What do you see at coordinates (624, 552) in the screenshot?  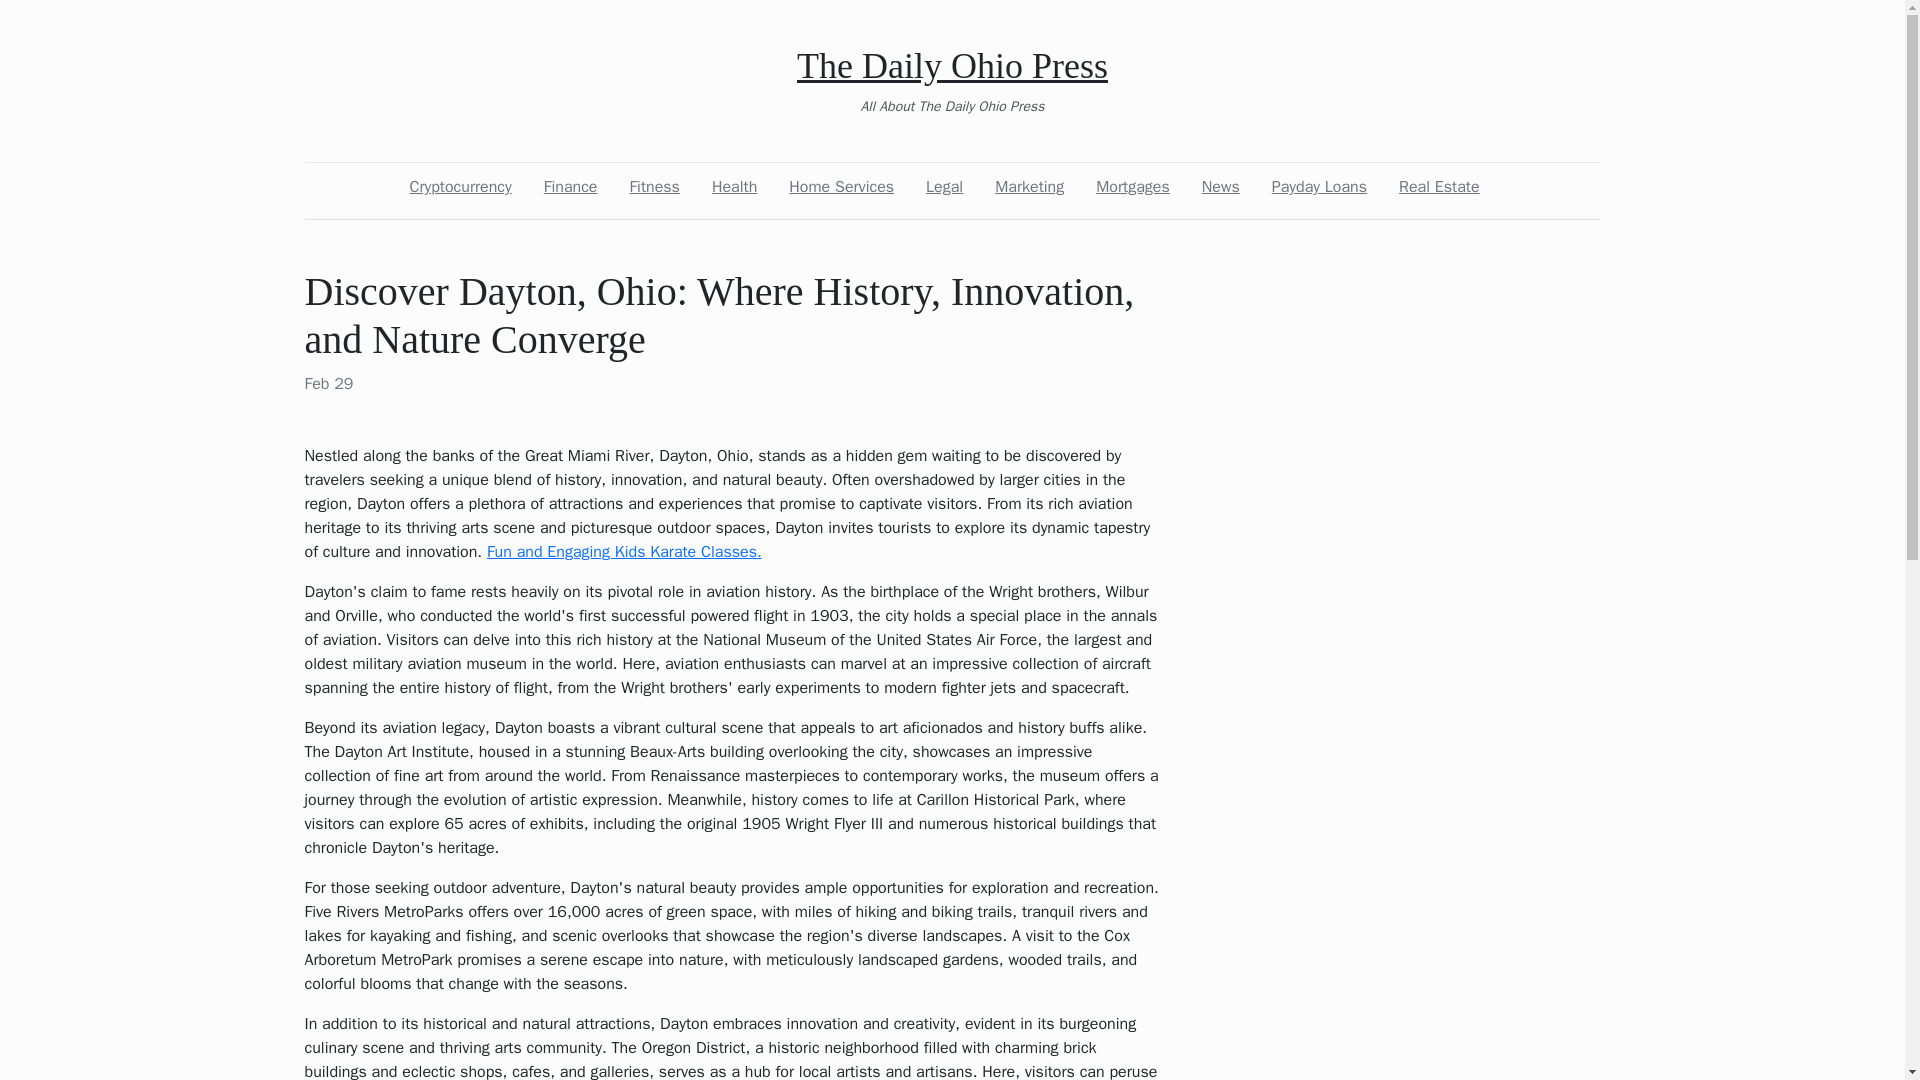 I see `Fun and Engaging Kids Karate Classes.` at bounding box center [624, 552].